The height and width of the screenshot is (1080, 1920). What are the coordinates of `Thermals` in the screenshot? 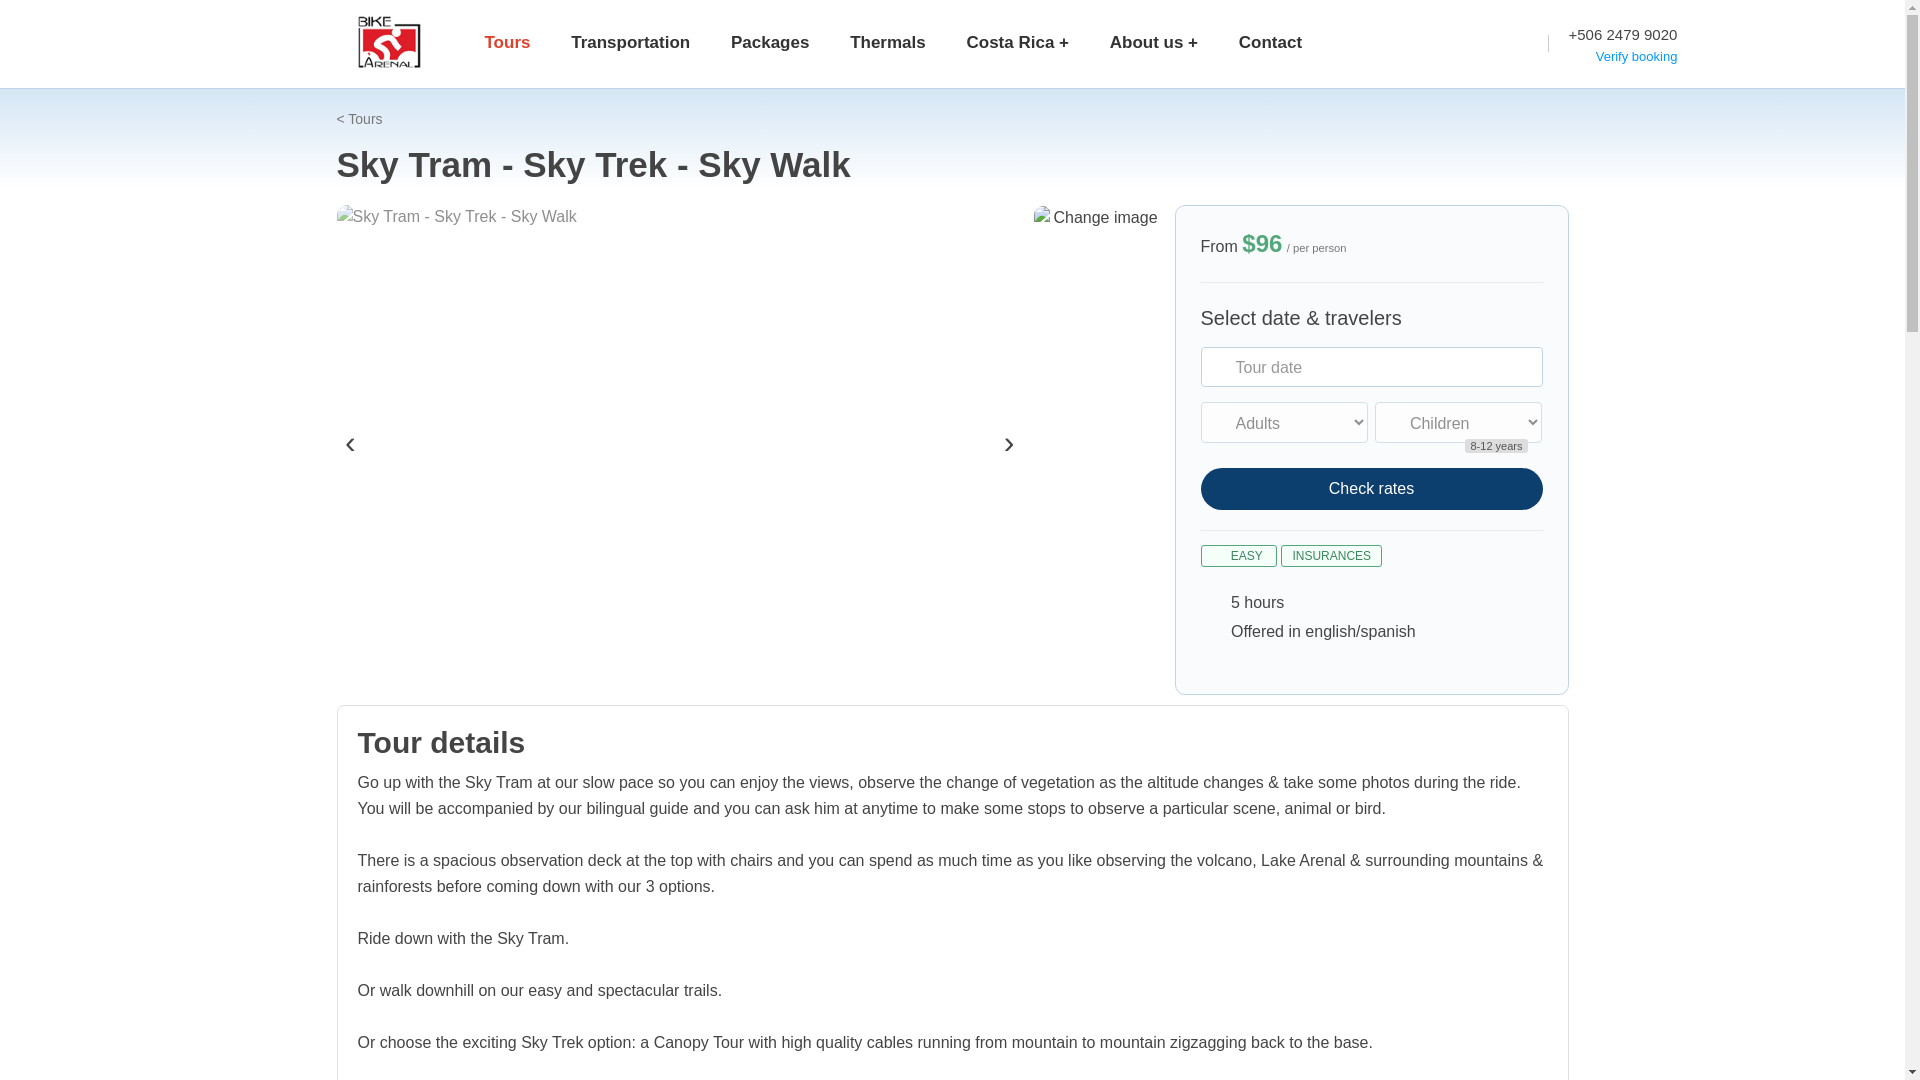 It's located at (888, 43).